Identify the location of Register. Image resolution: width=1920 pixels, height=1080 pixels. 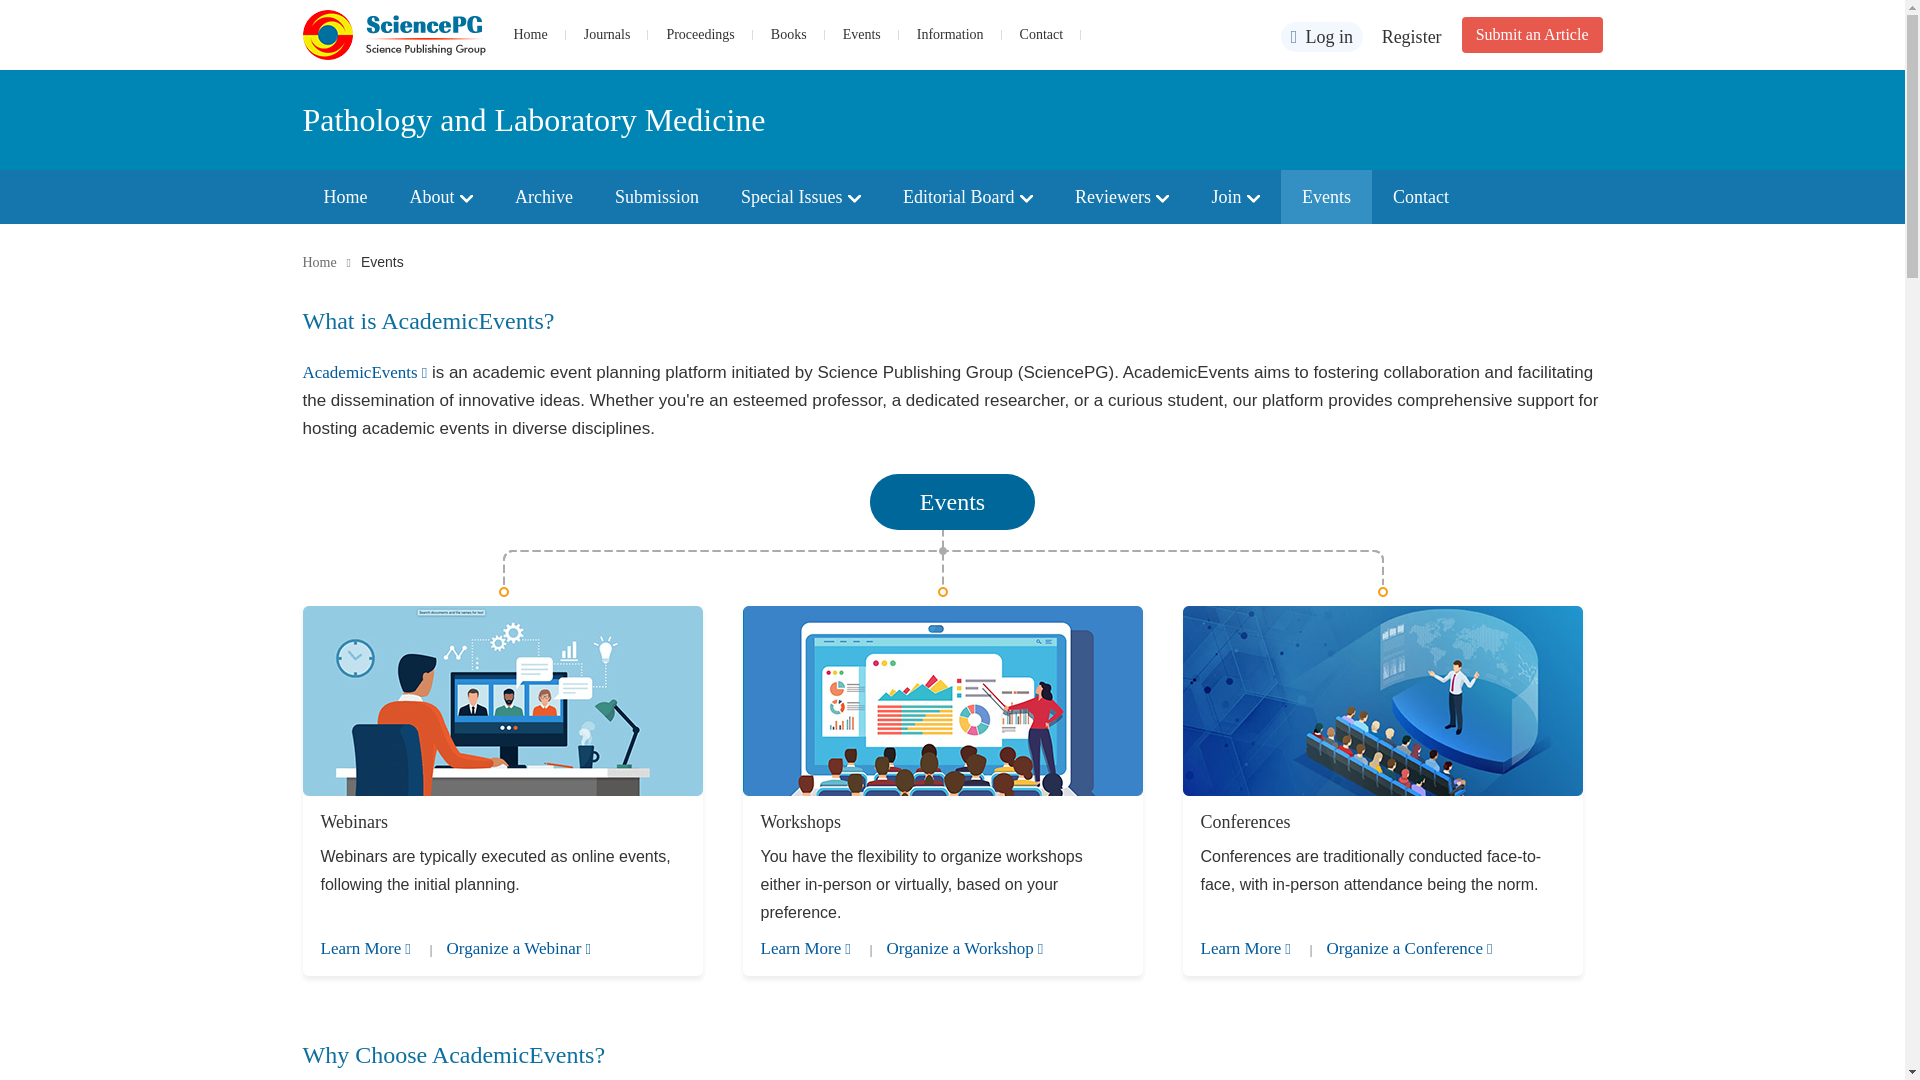
(1412, 37).